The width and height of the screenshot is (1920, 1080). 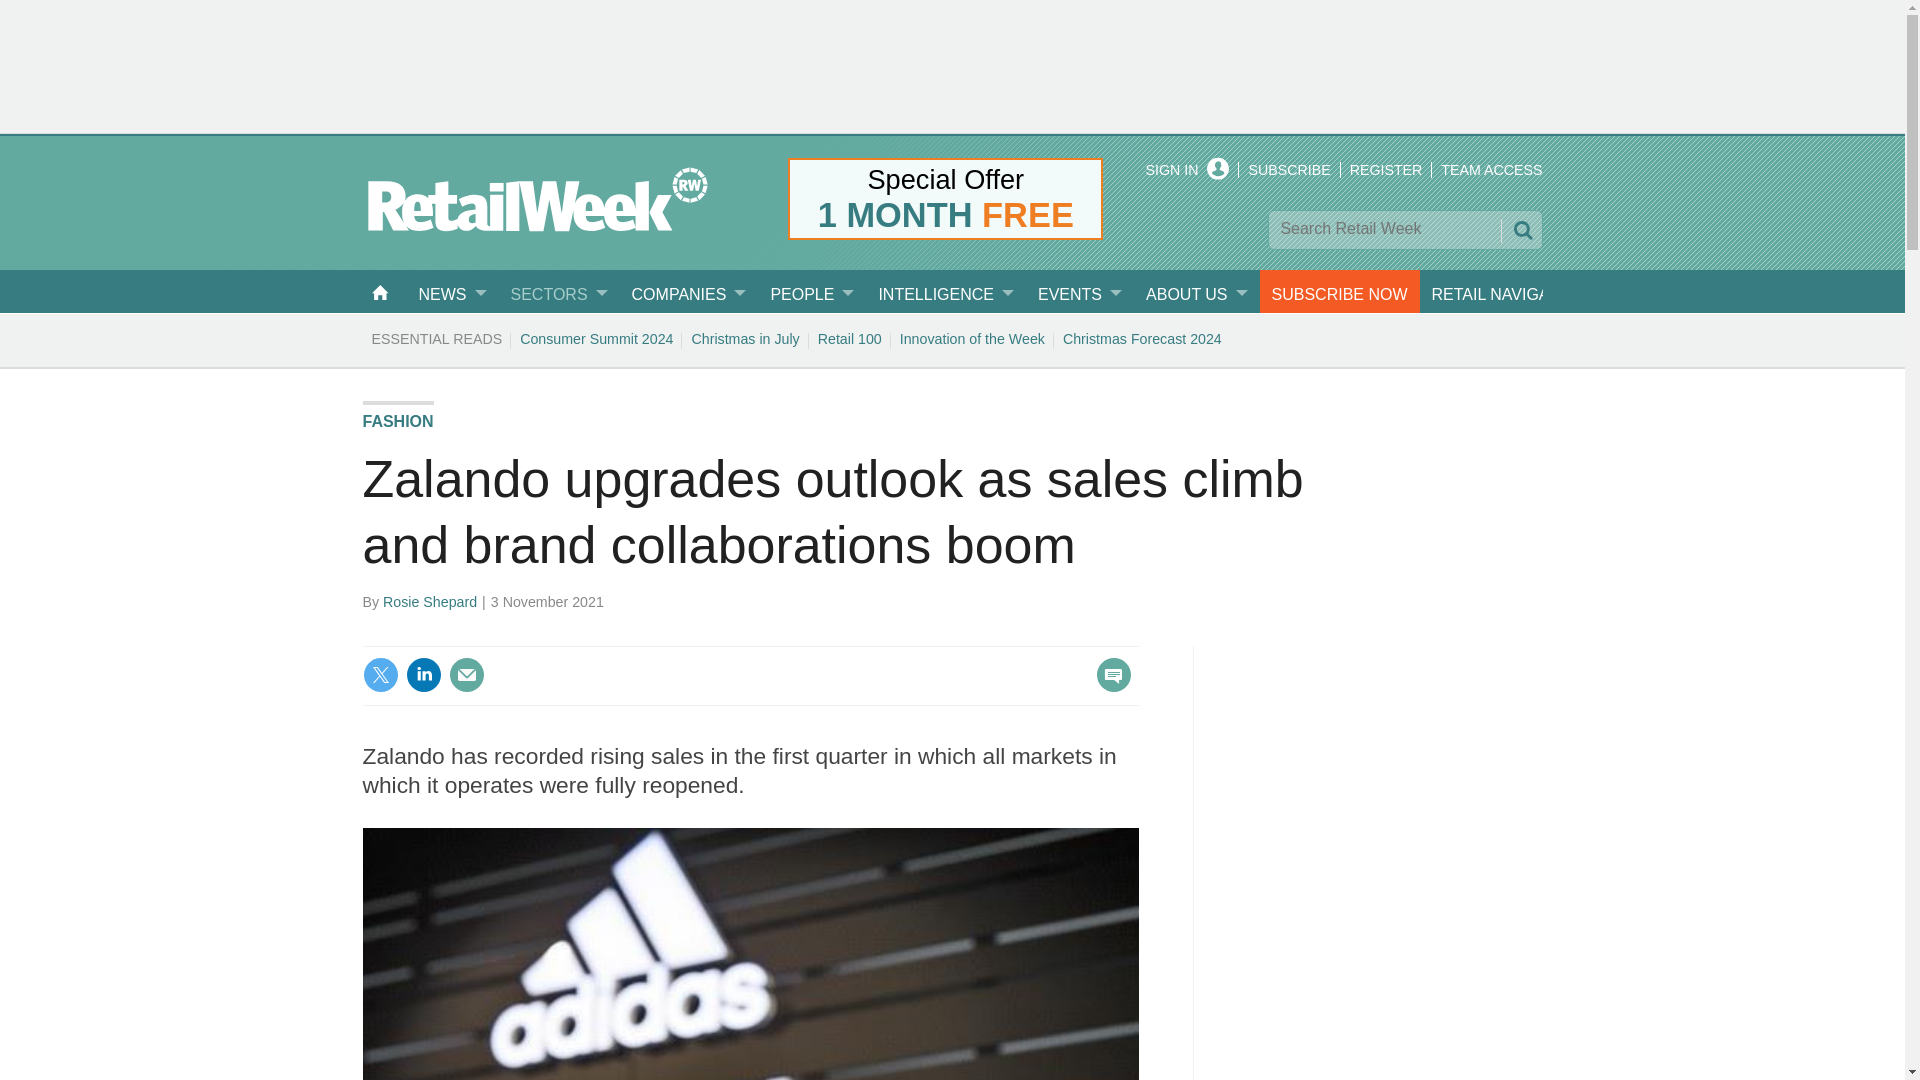 What do you see at coordinates (849, 338) in the screenshot?
I see `Retail 100` at bounding box center [849, 338].